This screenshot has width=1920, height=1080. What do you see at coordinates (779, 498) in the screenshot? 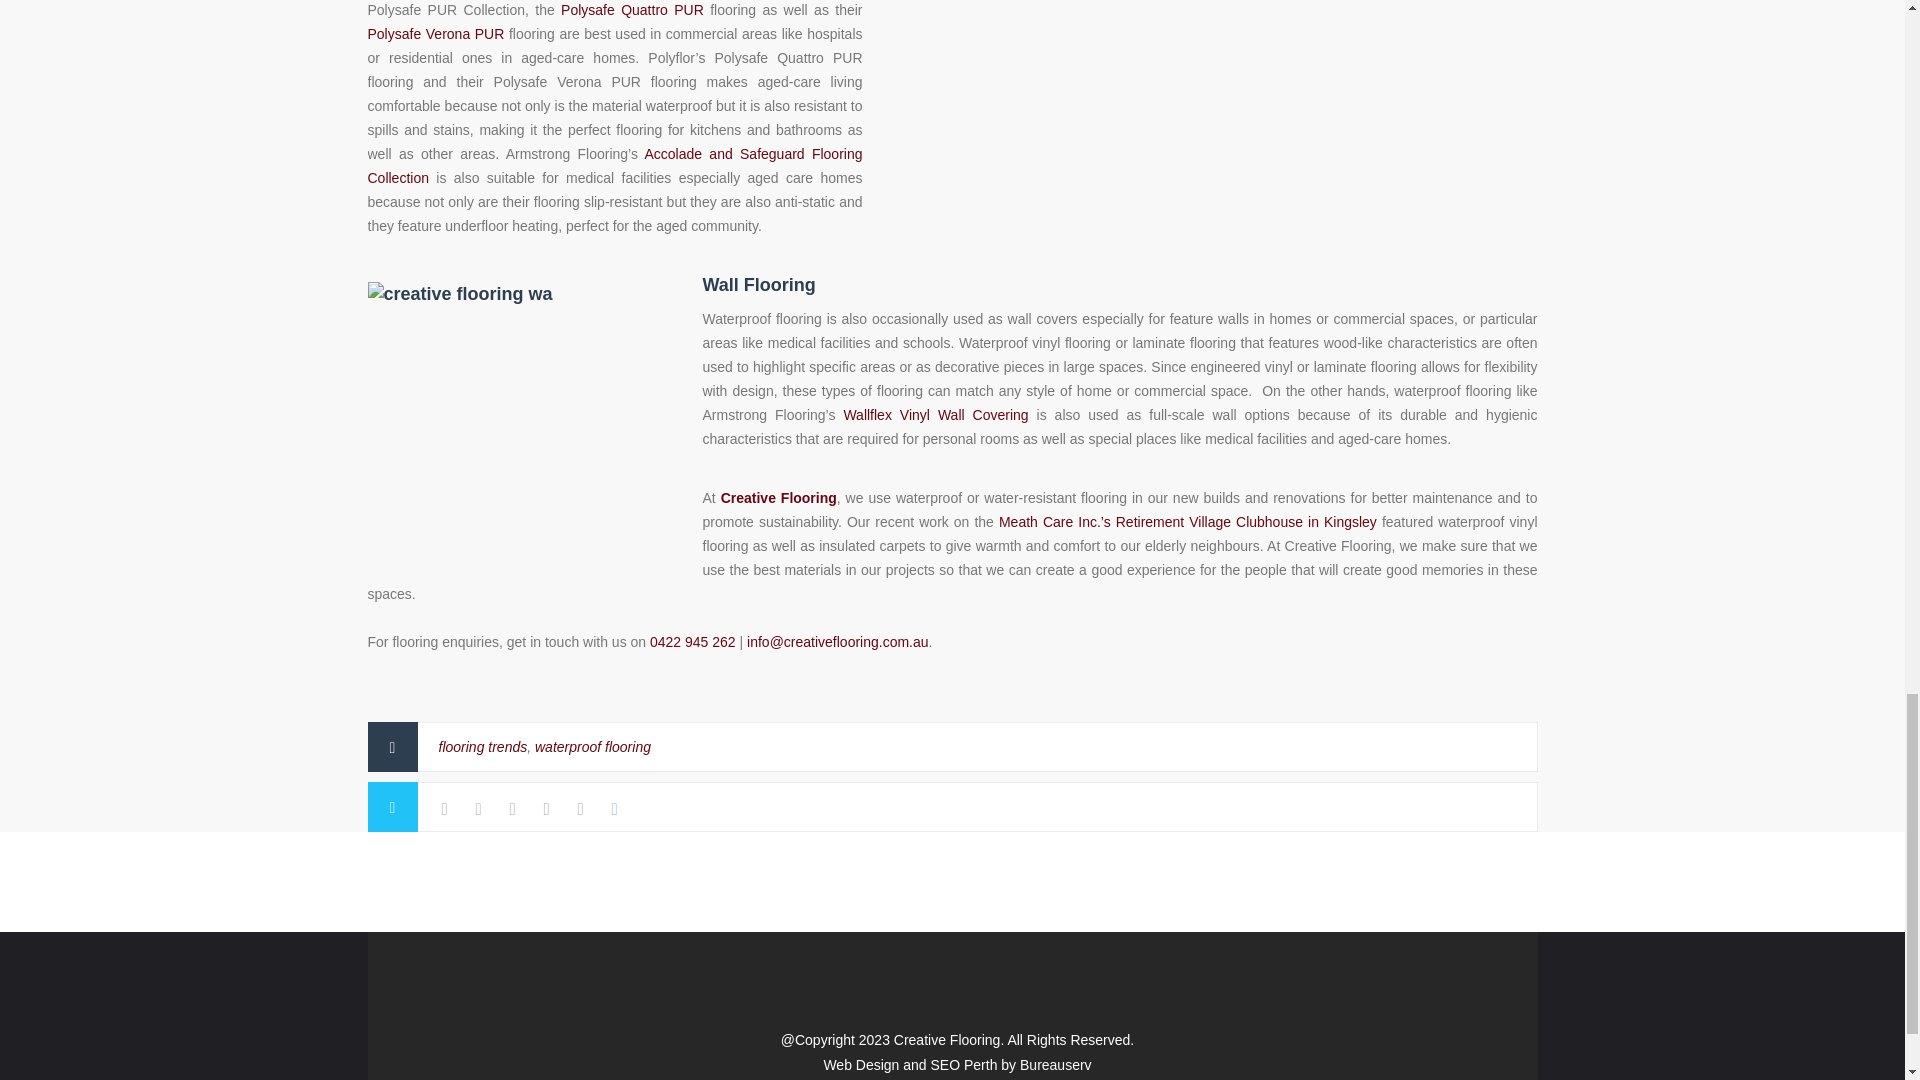
I see `Creative Flooring` at bounding box center [779, 498].